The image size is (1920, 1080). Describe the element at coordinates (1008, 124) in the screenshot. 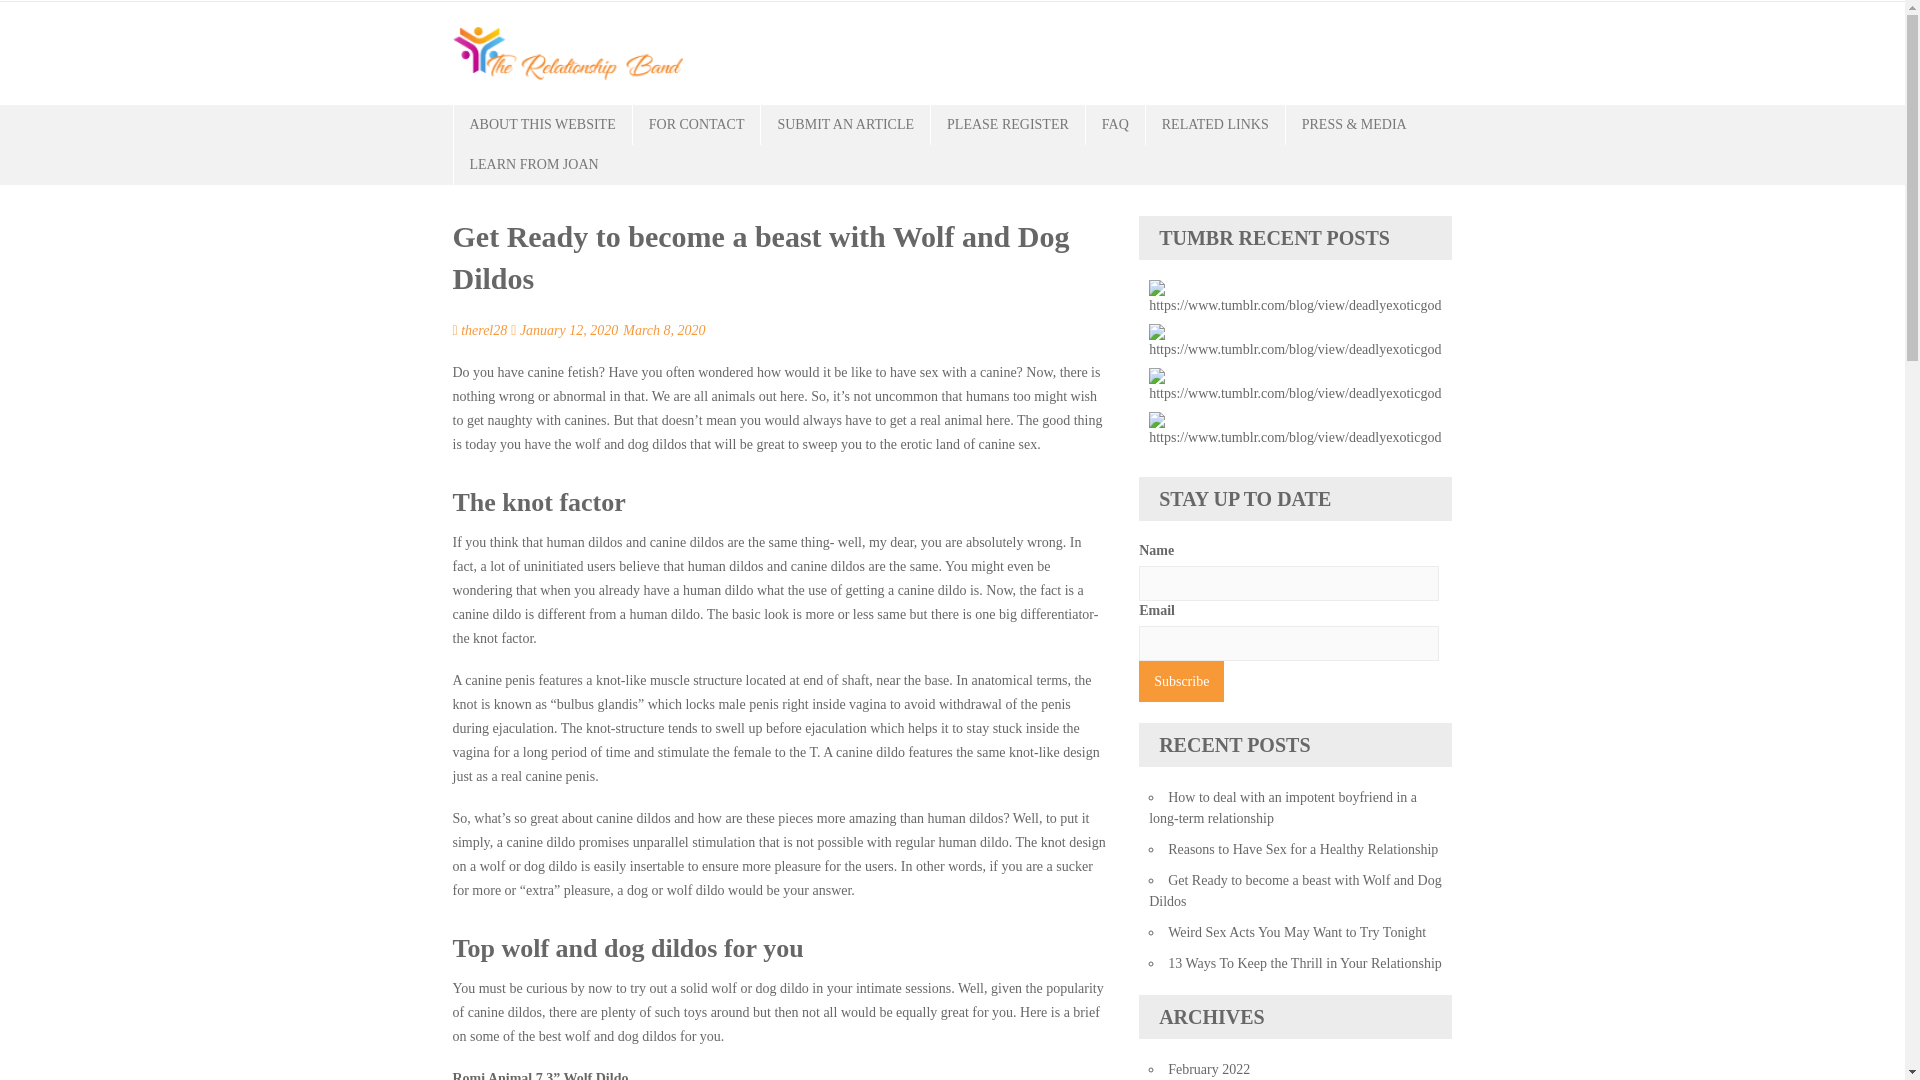

I see `PLEASE REGISTER` at that location.